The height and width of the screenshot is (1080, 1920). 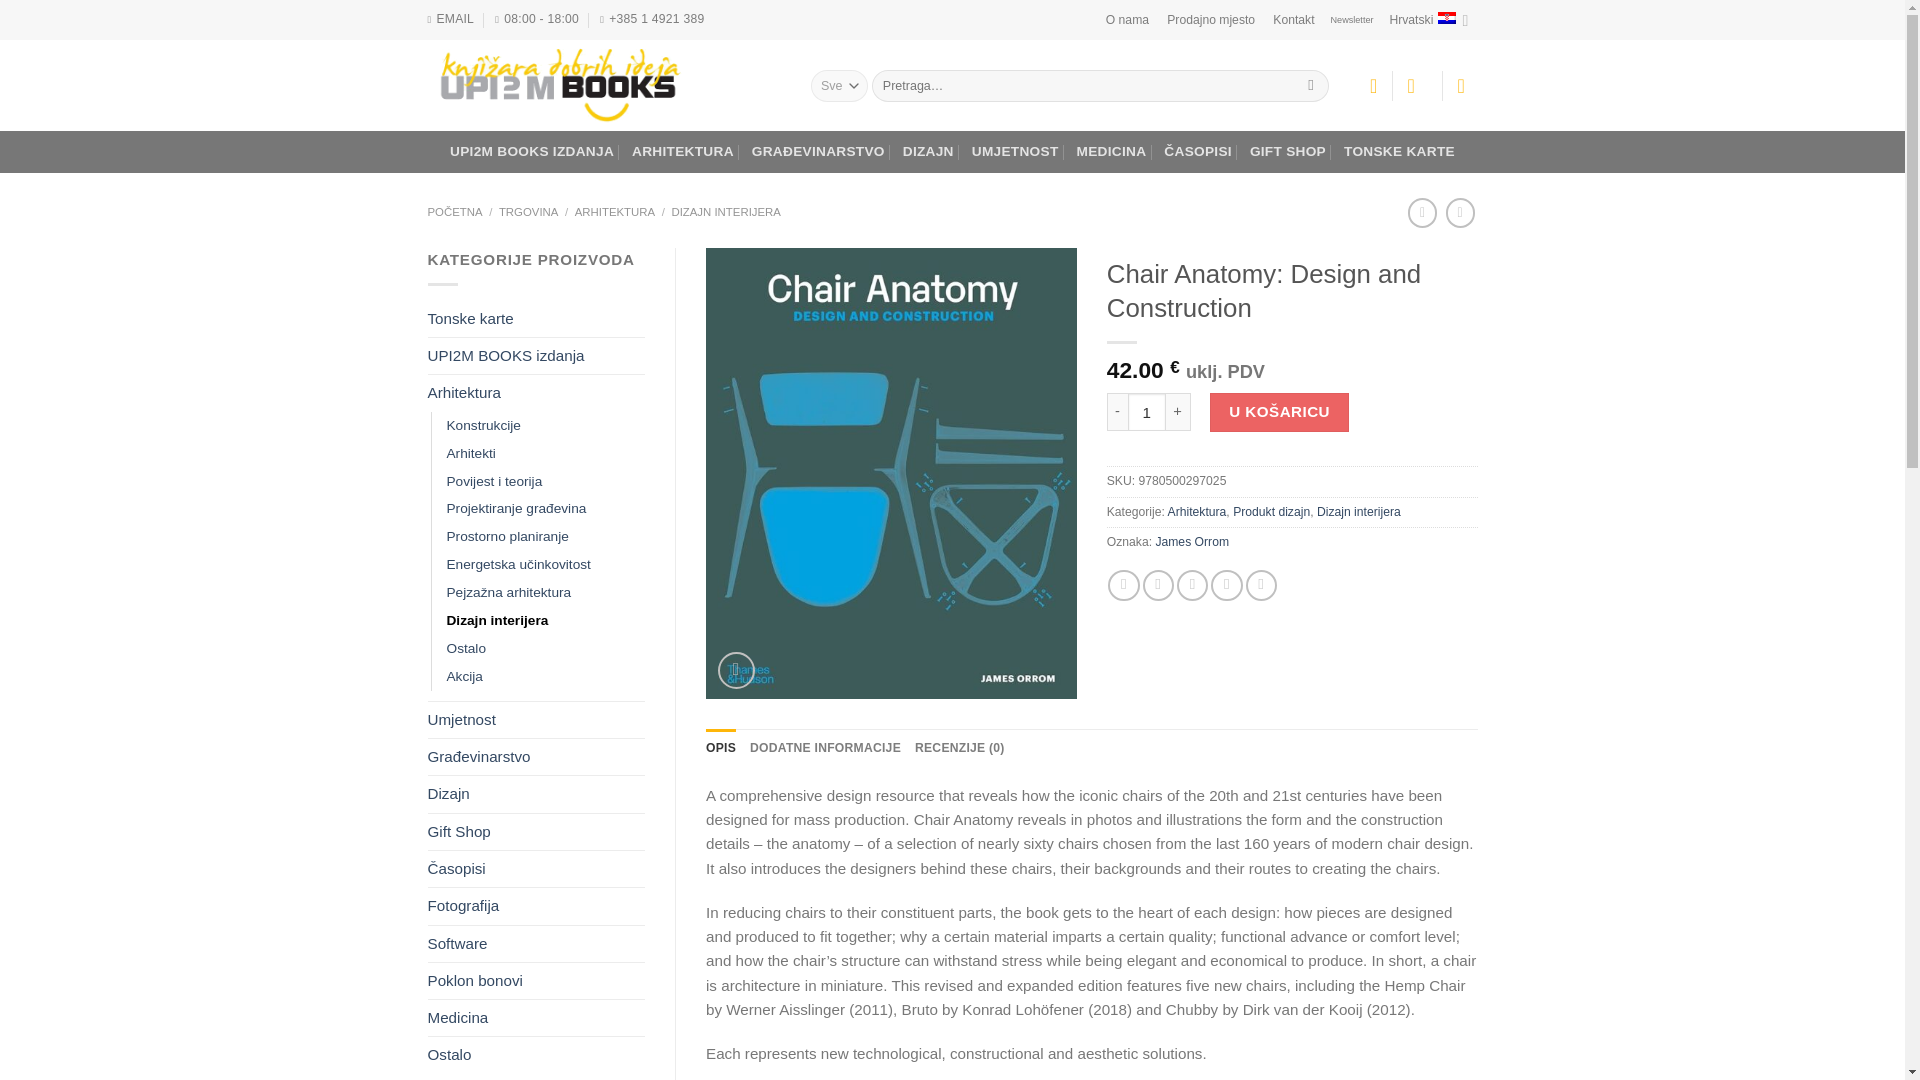 I want to click on 08:00 - 18:00 , so click(x=537, y=19).